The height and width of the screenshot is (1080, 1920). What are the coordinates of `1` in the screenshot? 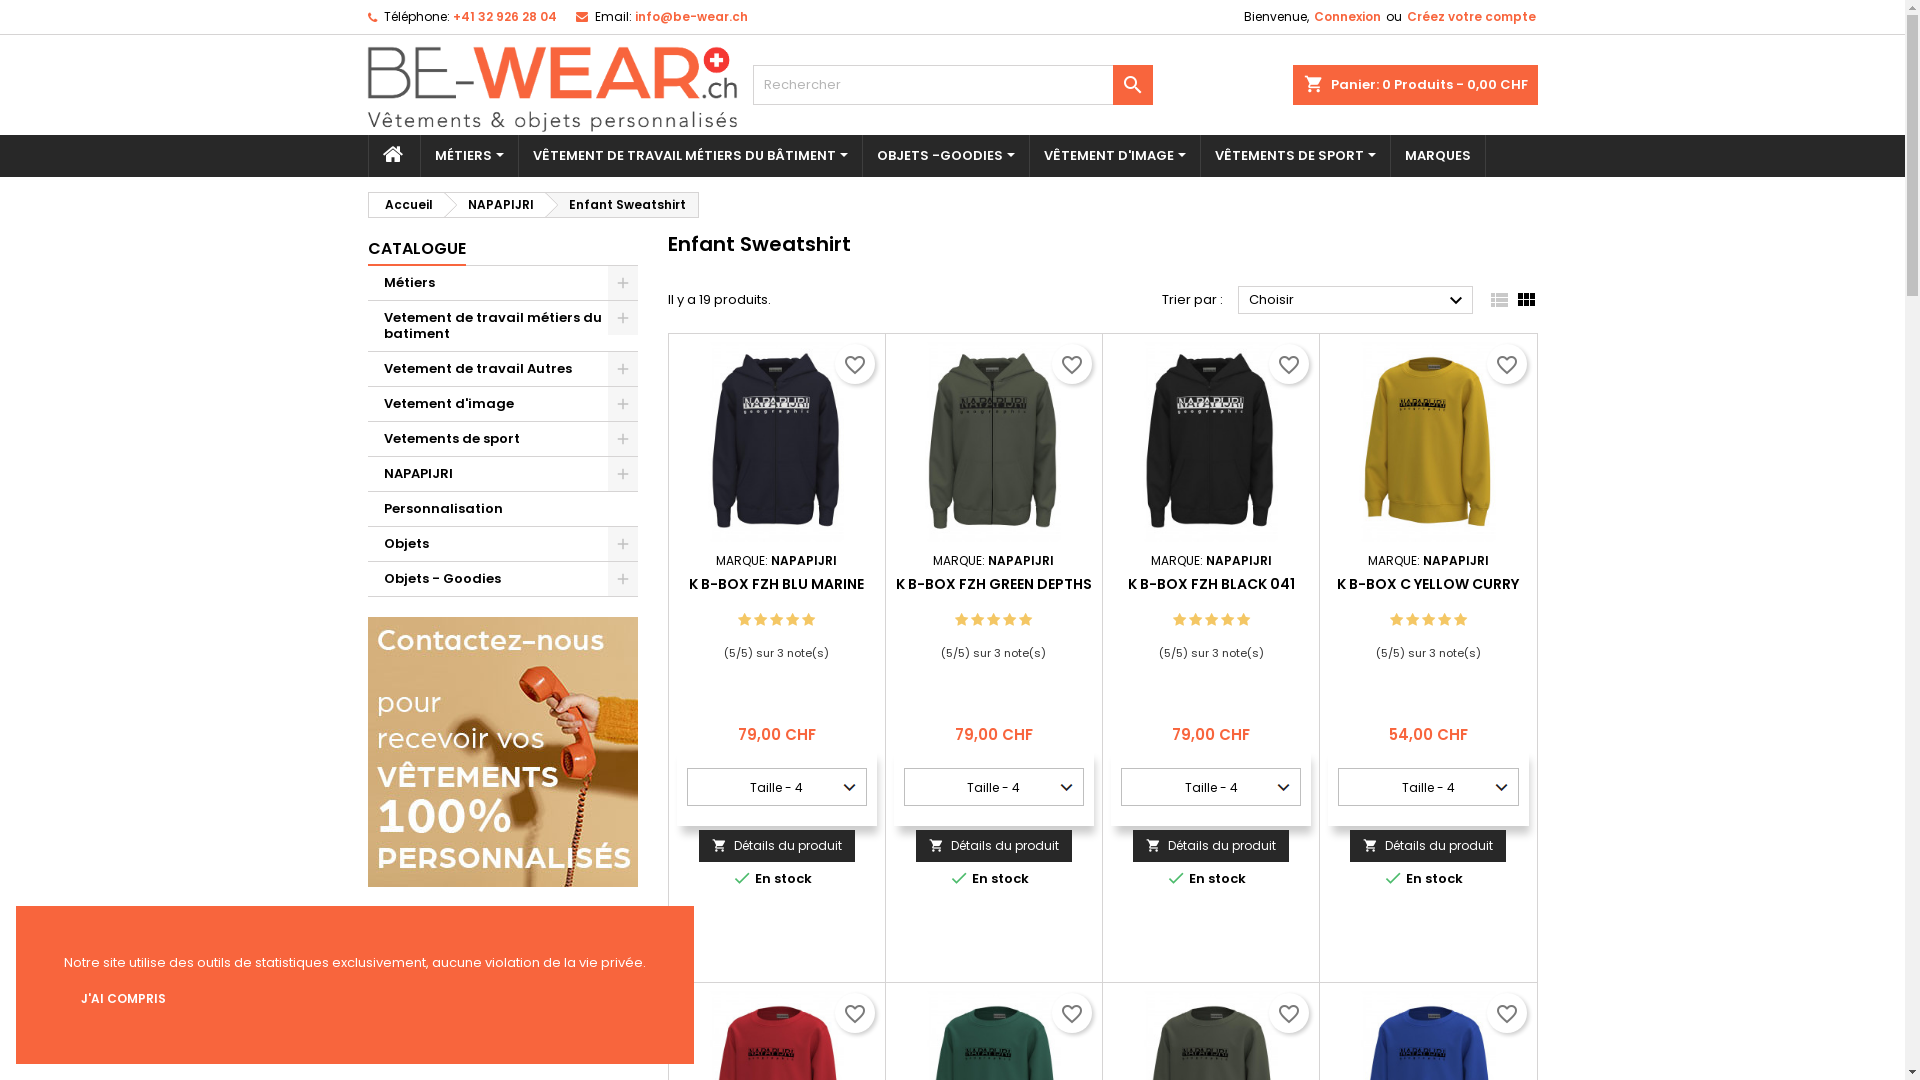 It's located at (744, 620).